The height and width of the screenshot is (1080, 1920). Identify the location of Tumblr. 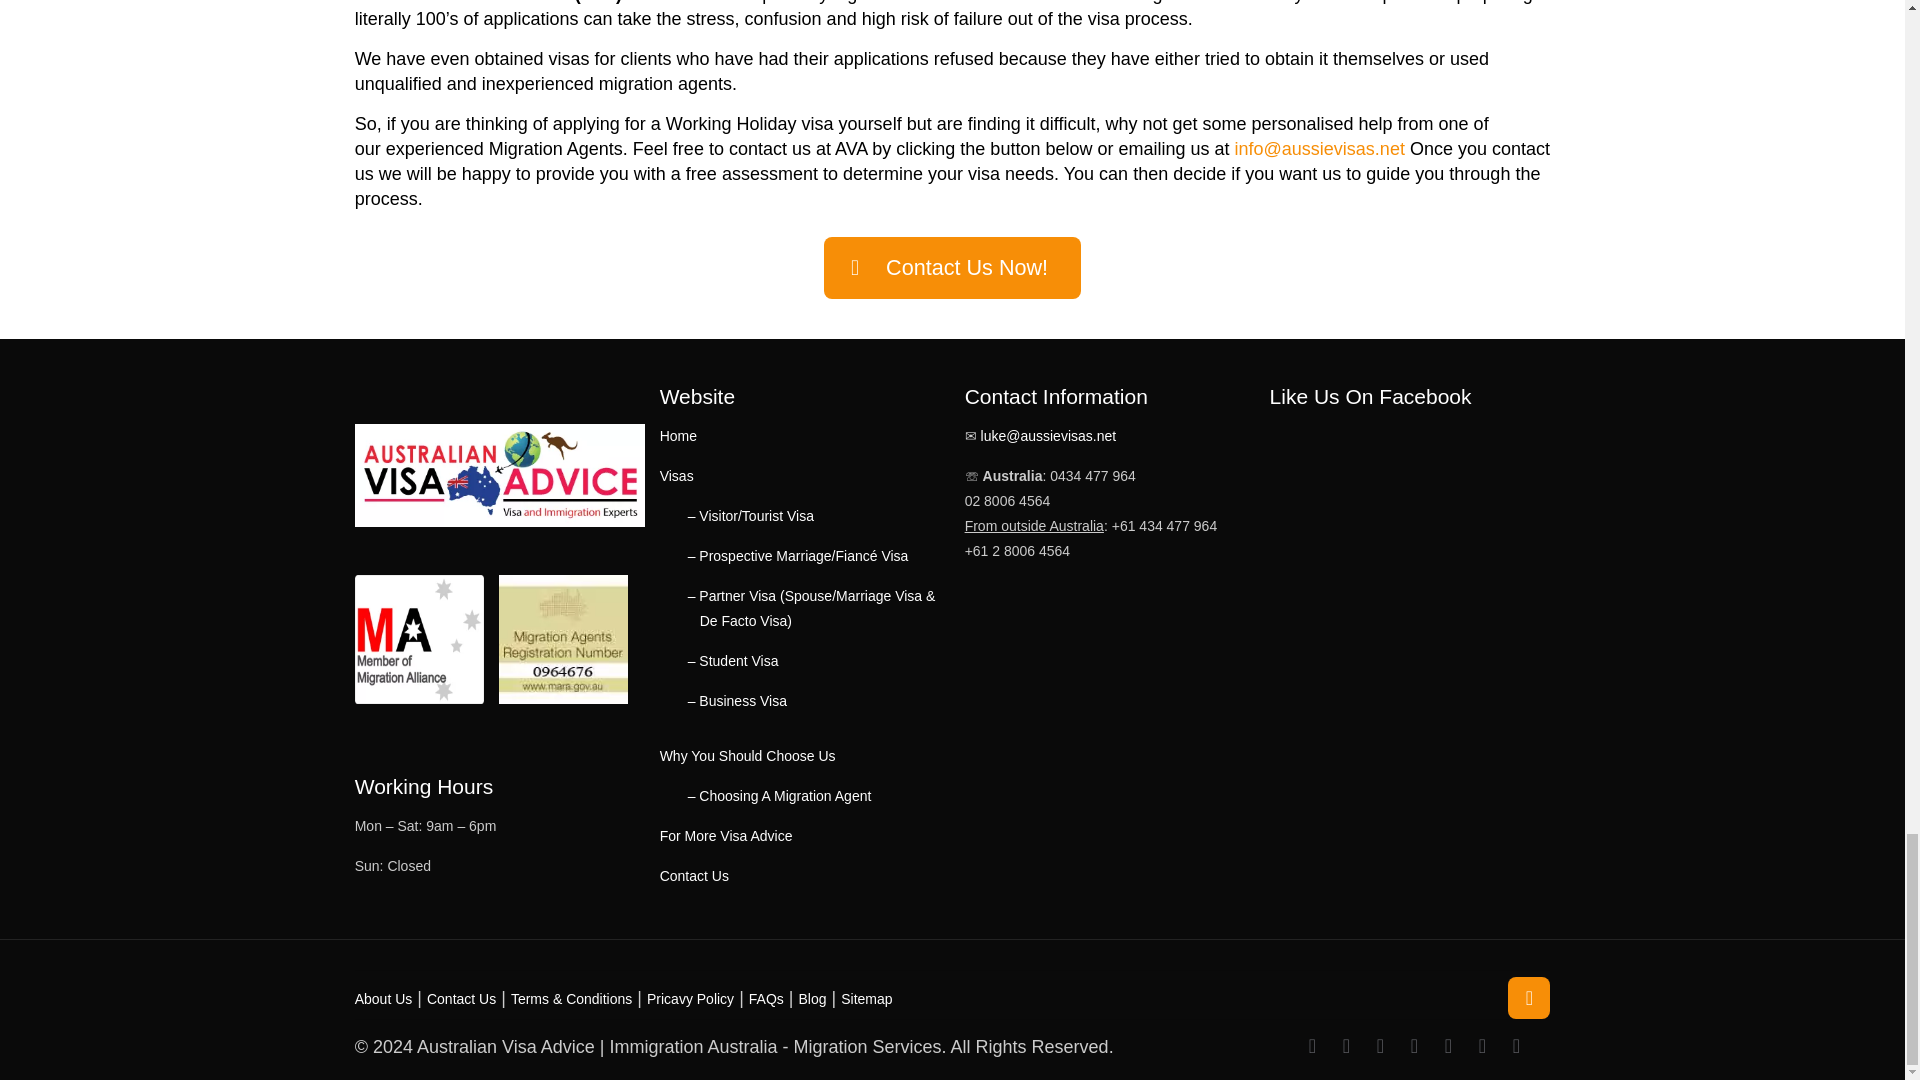
(1516, 1047).